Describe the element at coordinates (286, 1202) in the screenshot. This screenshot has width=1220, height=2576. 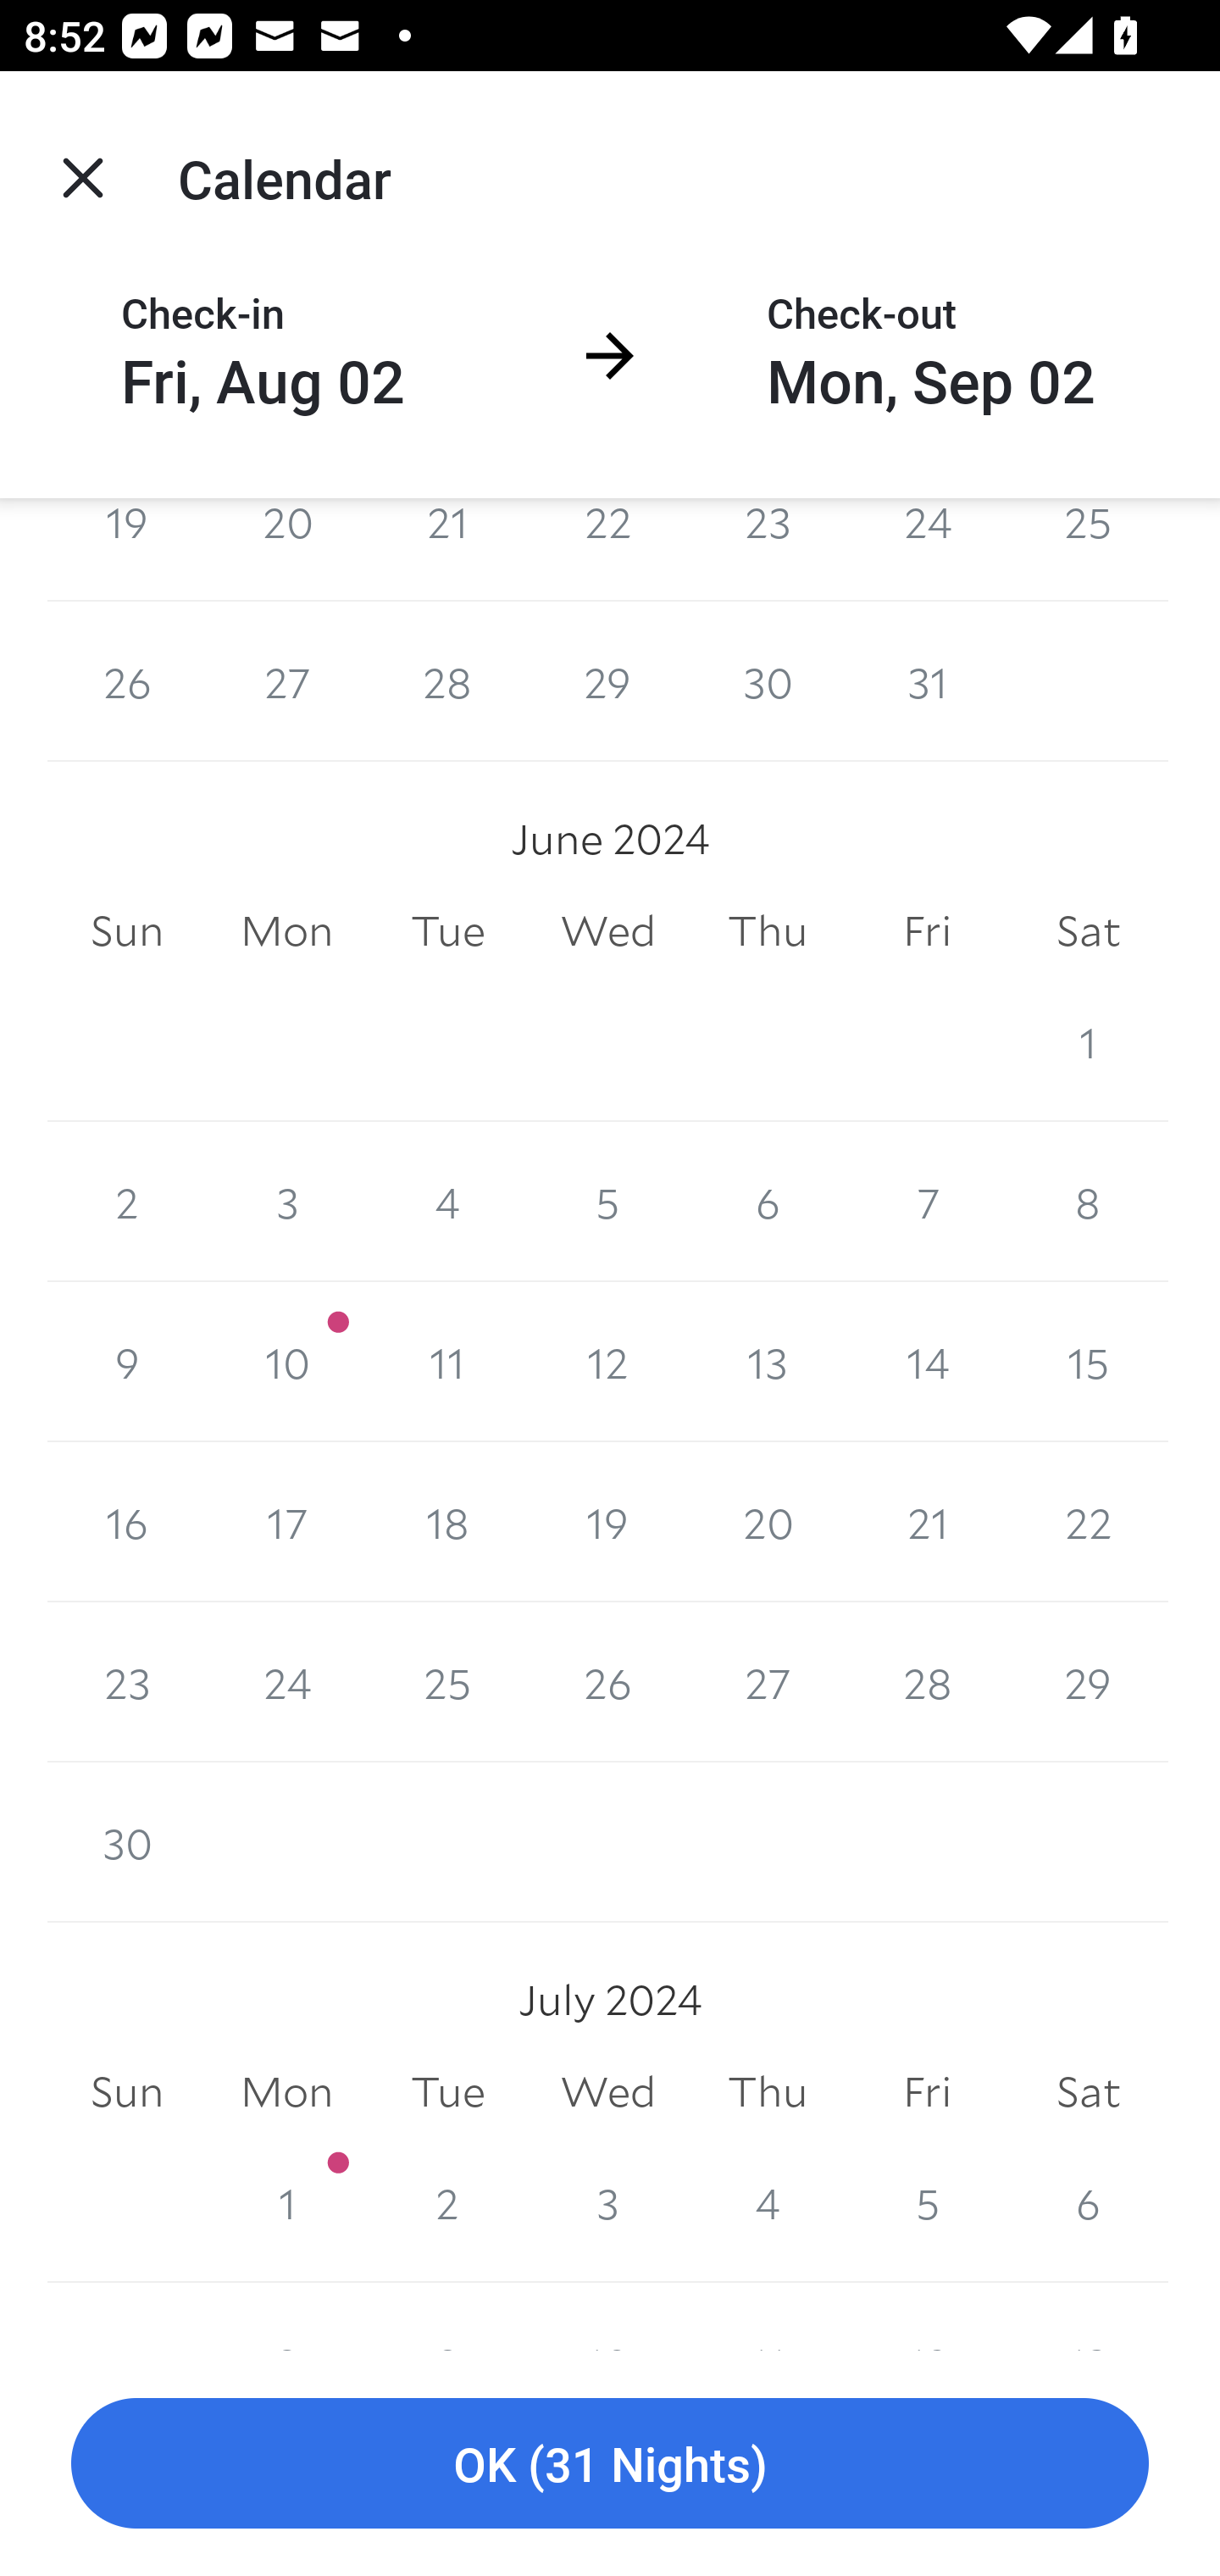
I see `3 3 June 2024` at that location.